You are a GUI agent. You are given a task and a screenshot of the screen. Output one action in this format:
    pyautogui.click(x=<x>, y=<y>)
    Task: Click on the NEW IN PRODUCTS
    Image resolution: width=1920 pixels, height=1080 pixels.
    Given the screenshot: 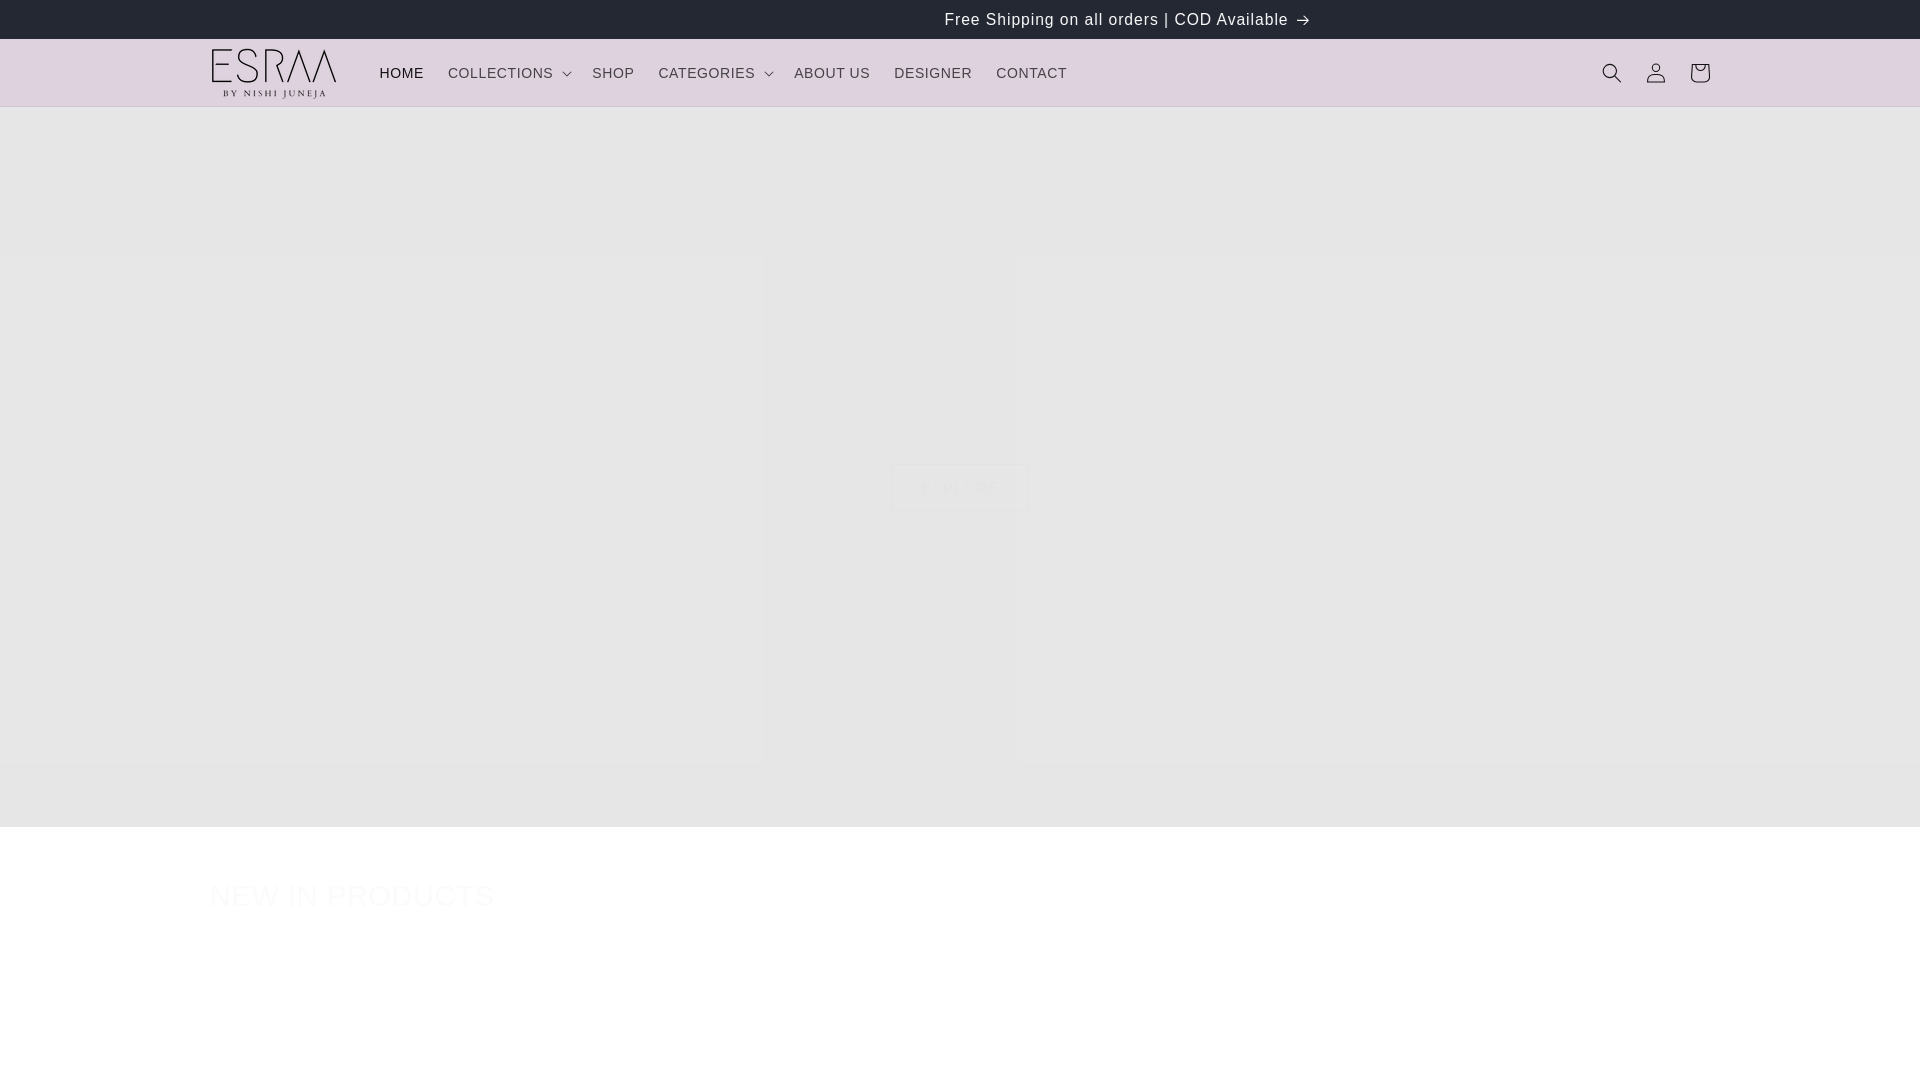 What is the action you would take?
    pyautogui.click(x=960, y=896)
    